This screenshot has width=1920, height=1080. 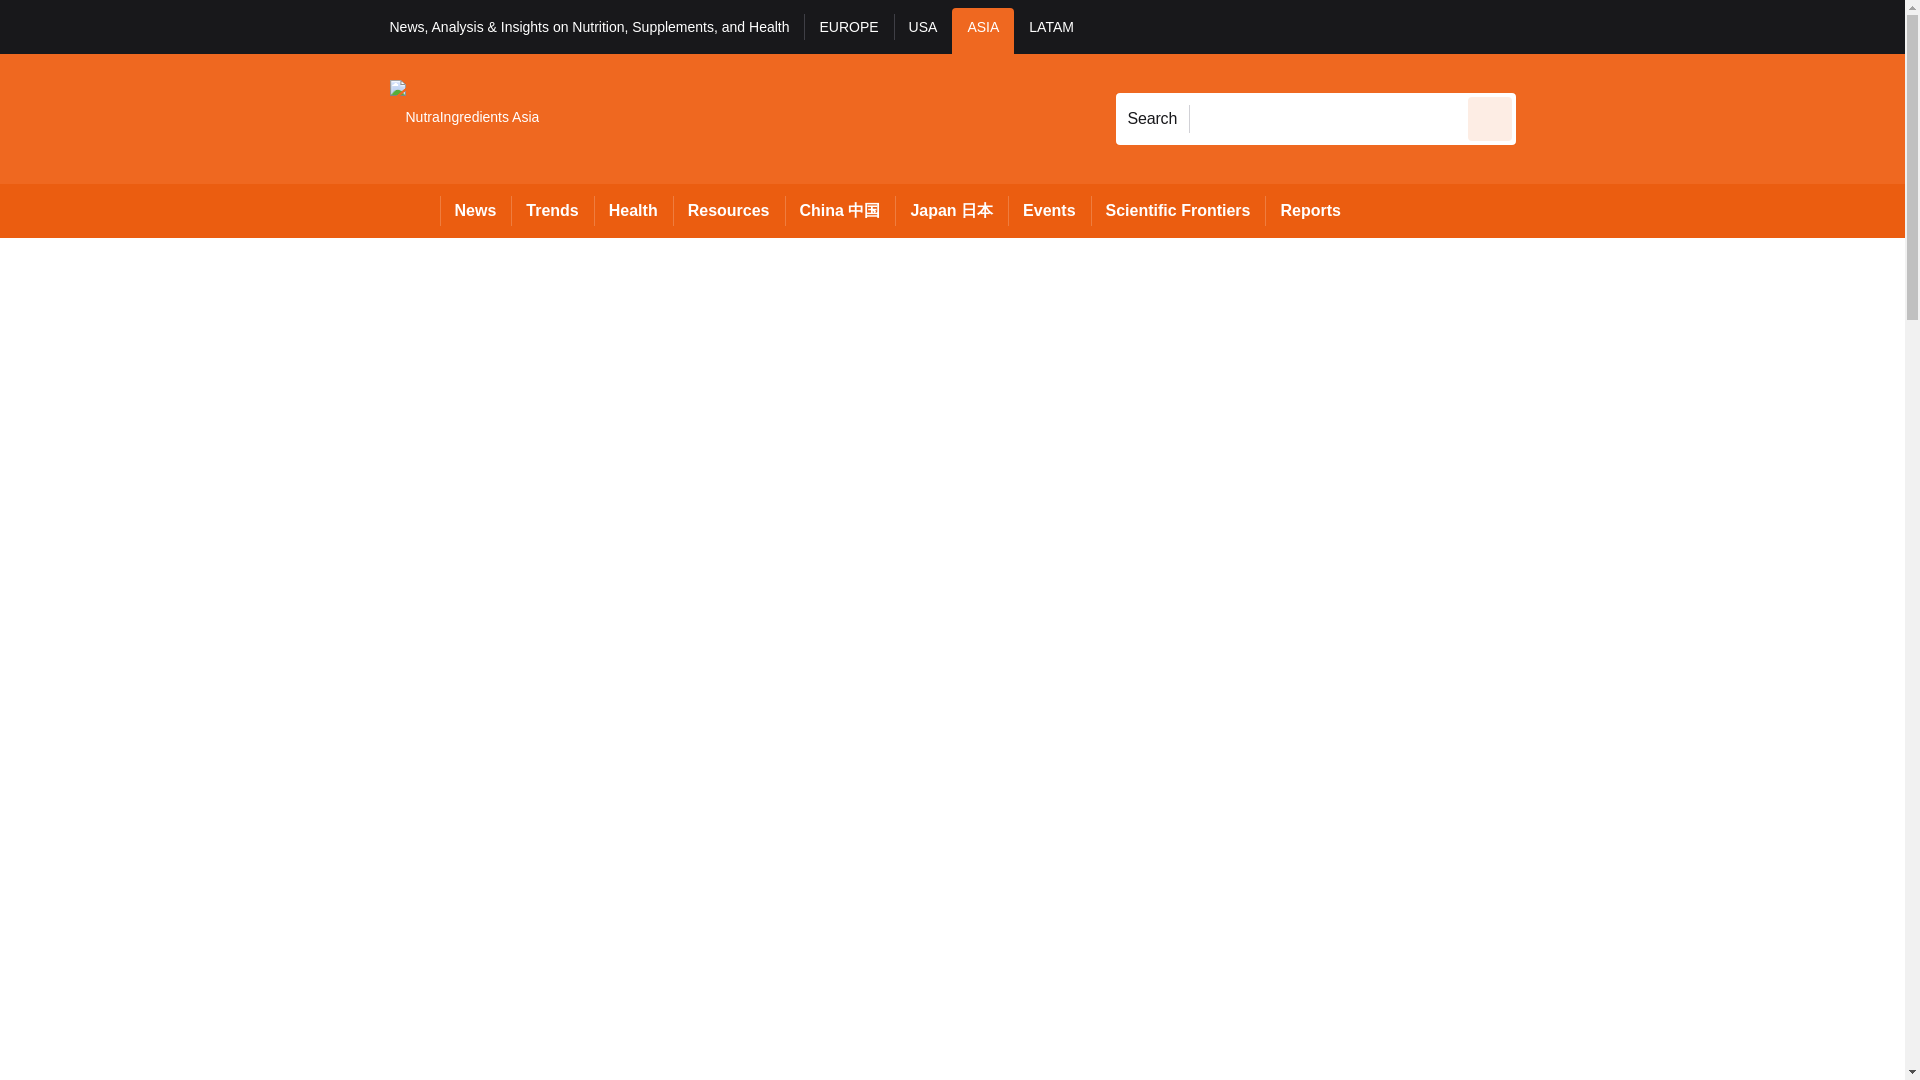 I want to click on Sign out, so click(x=1549, y=26).